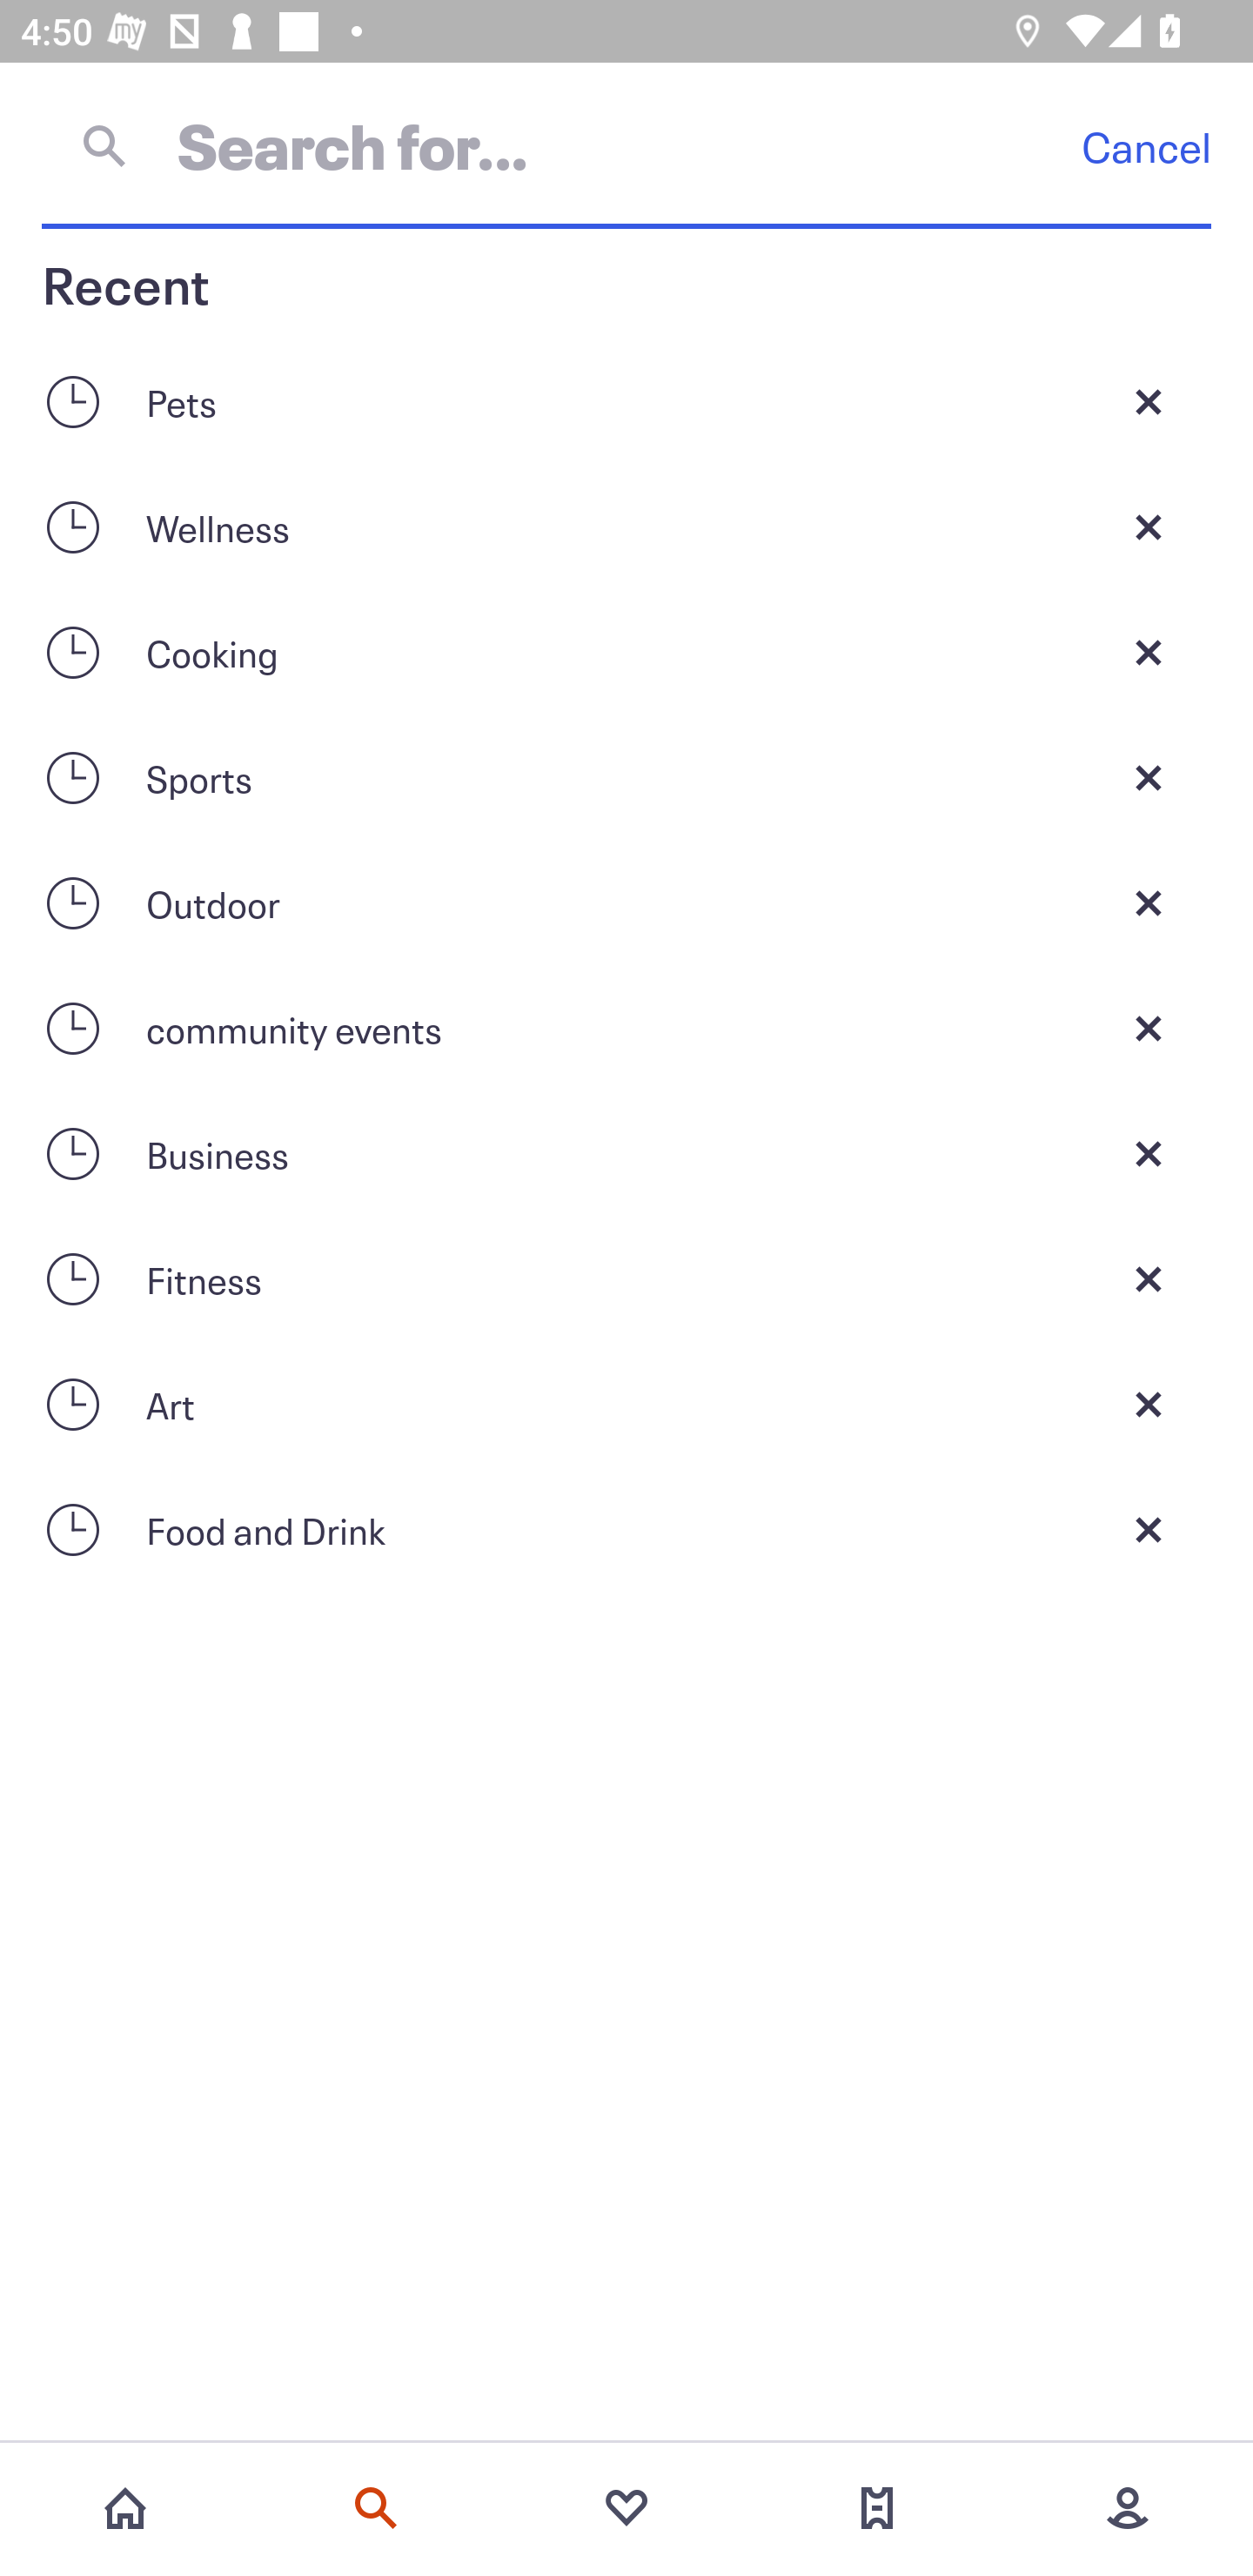 The height and width of the screenshot is (2576, 1253). Describe the element at coordinates (877, 2508) in the screenshot. I see `Tickets` at that location.